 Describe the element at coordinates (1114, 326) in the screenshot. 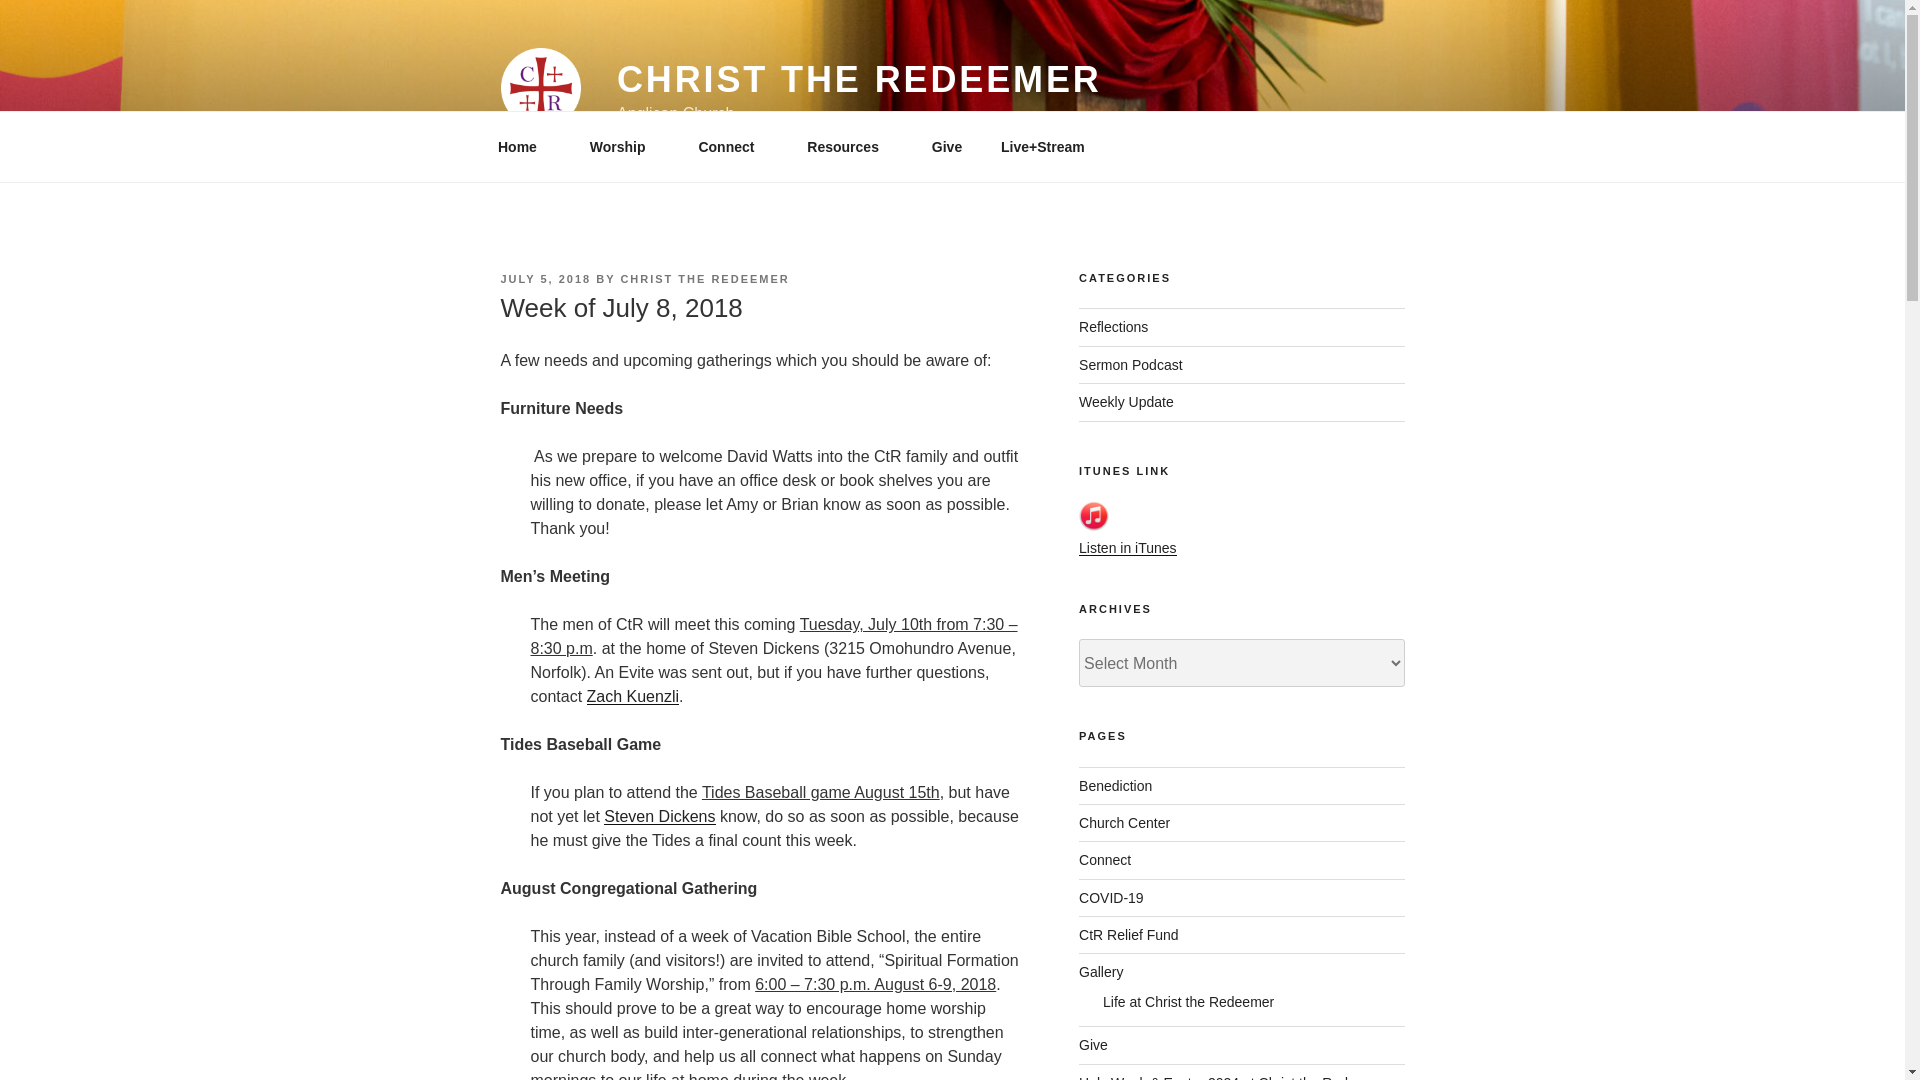

I see `Reflections` at that location.